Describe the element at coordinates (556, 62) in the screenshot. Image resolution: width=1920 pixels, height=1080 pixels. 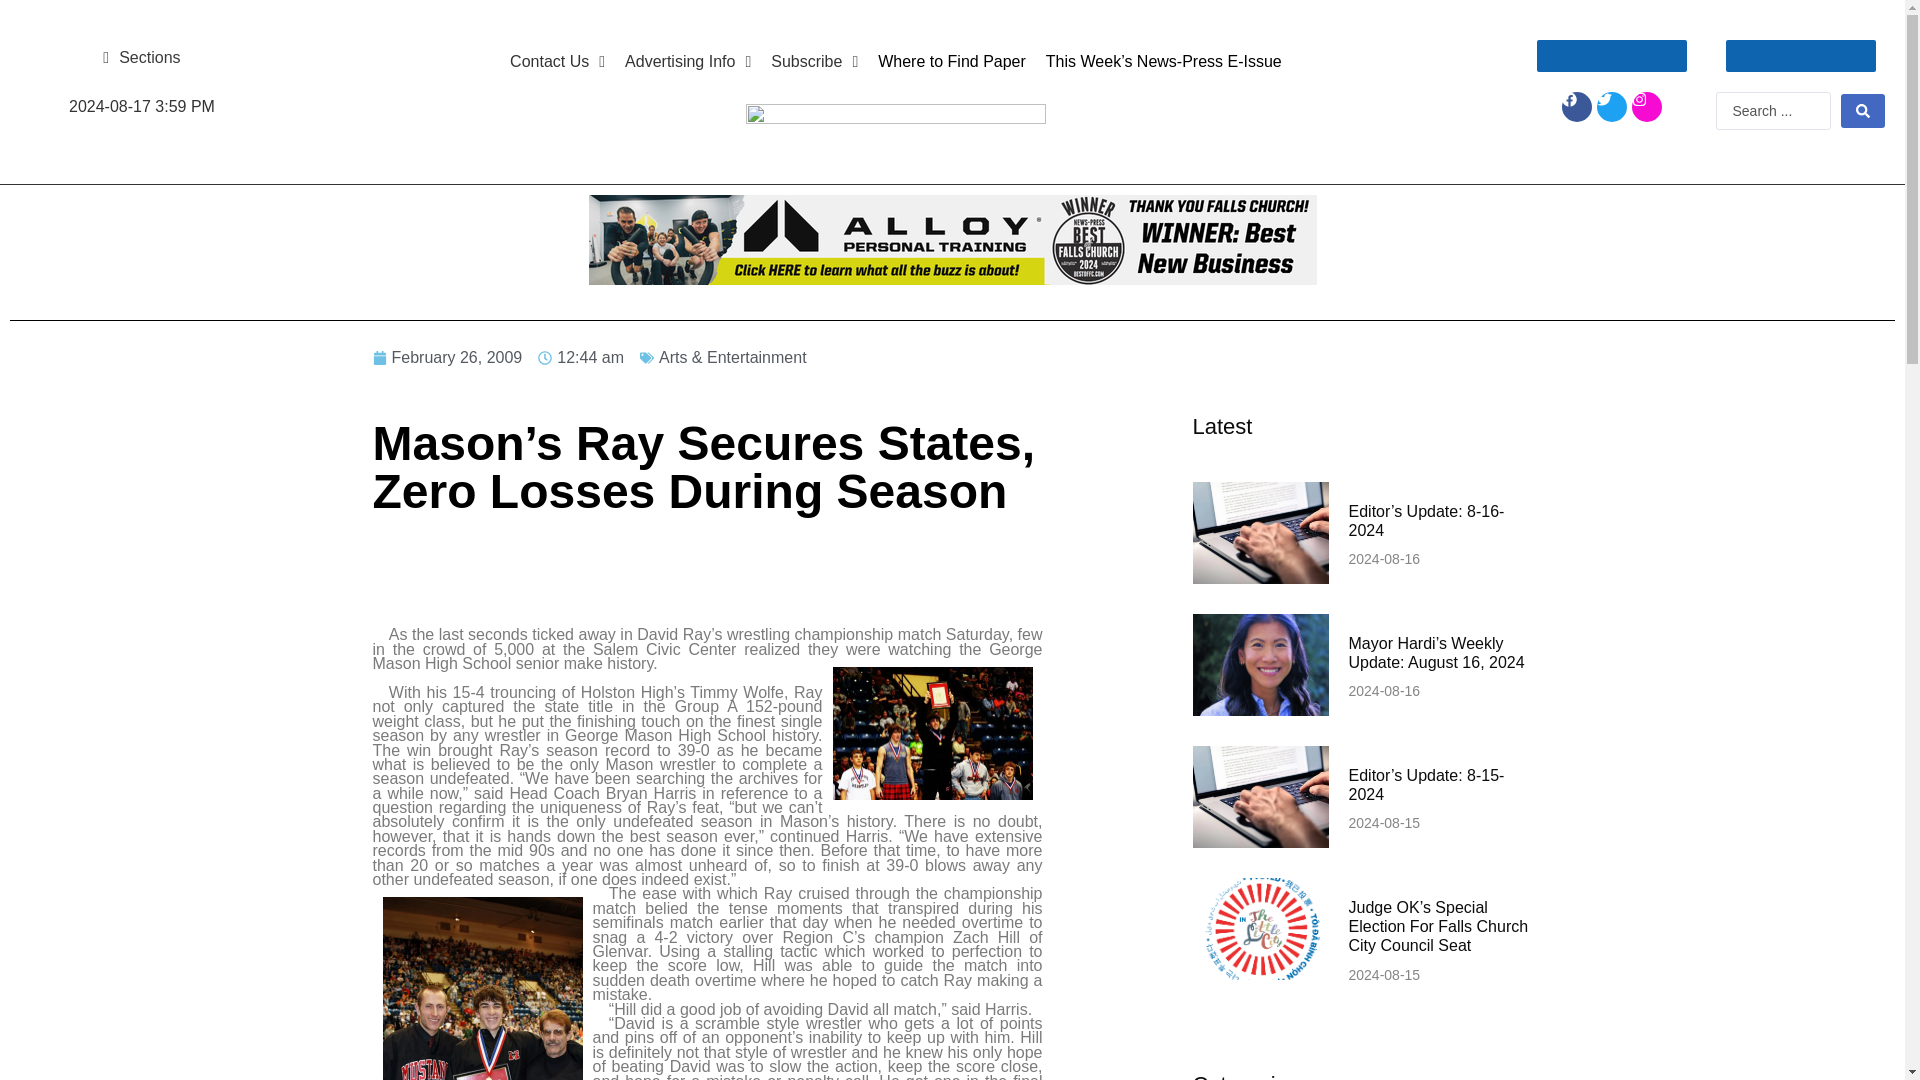
I see `Contact Us` at that location.